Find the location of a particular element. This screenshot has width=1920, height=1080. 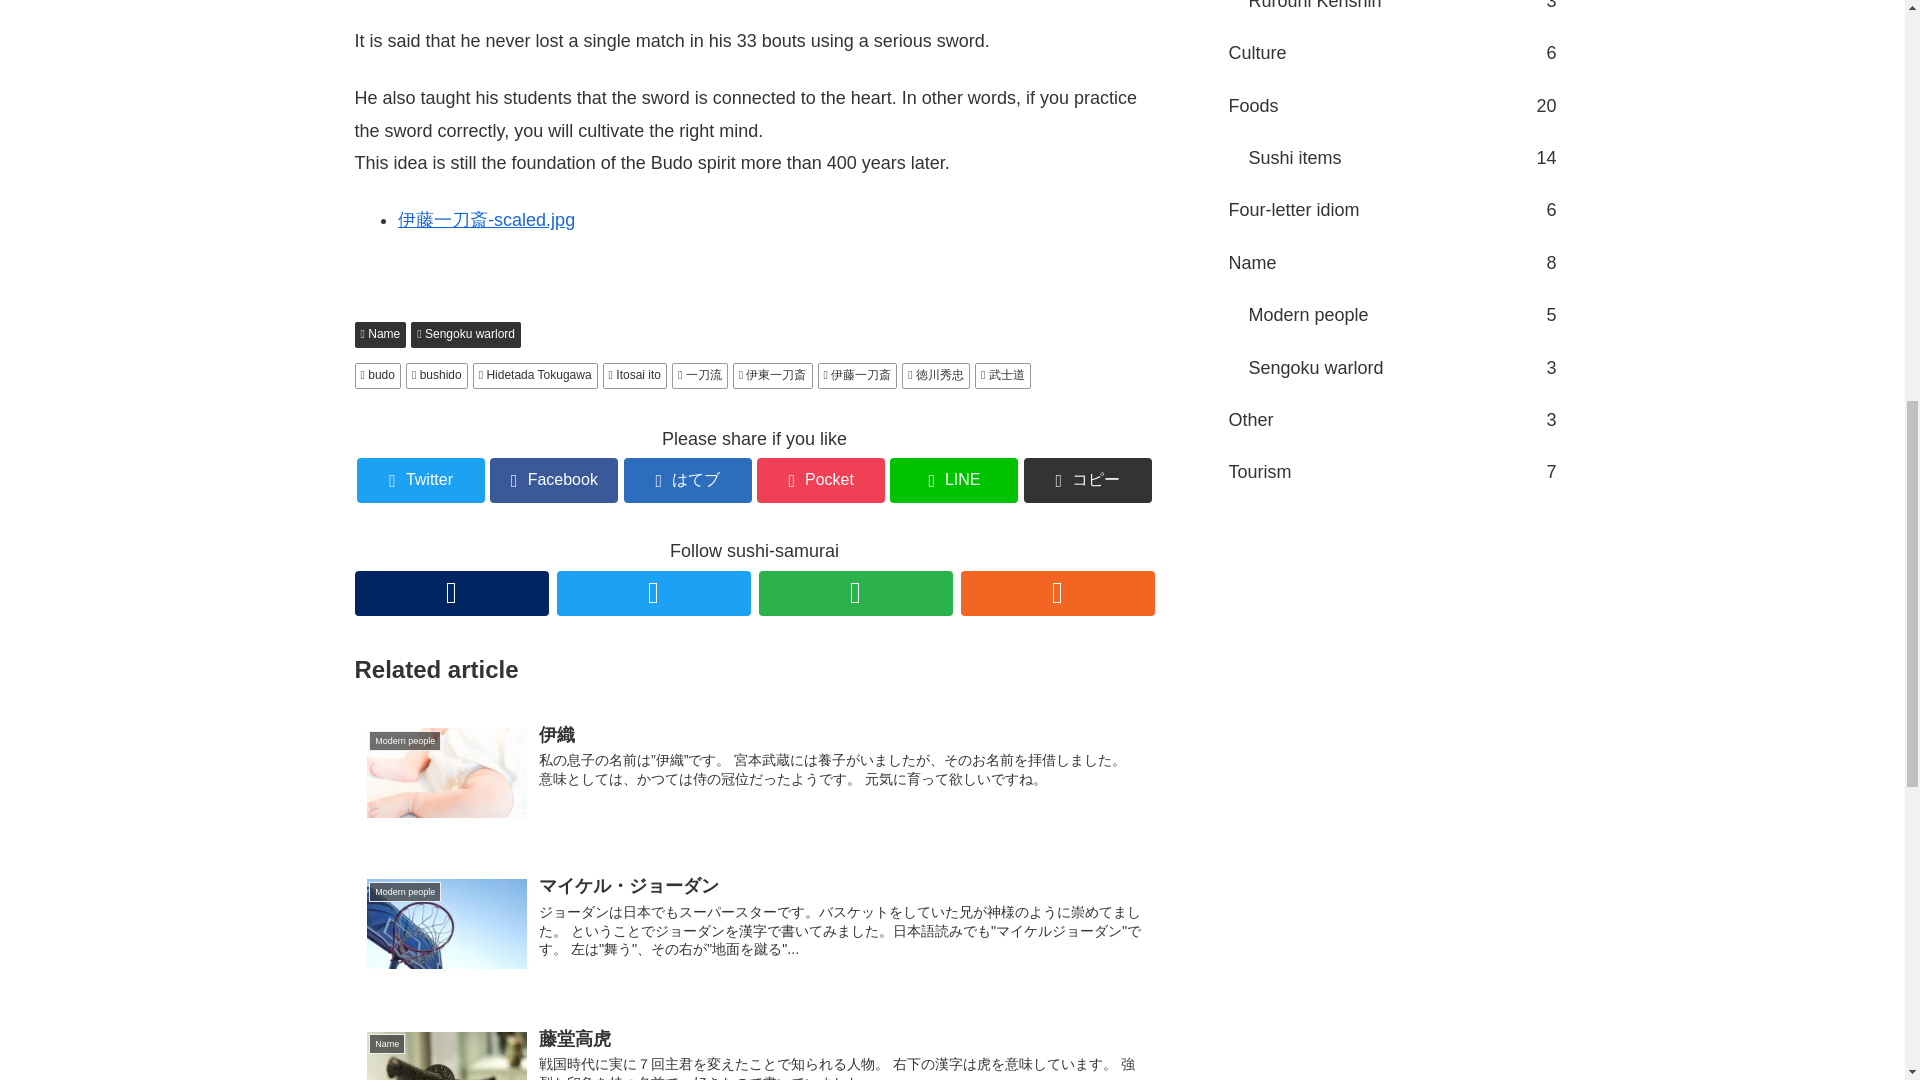

Facebook is located at coordinates (554, 480).